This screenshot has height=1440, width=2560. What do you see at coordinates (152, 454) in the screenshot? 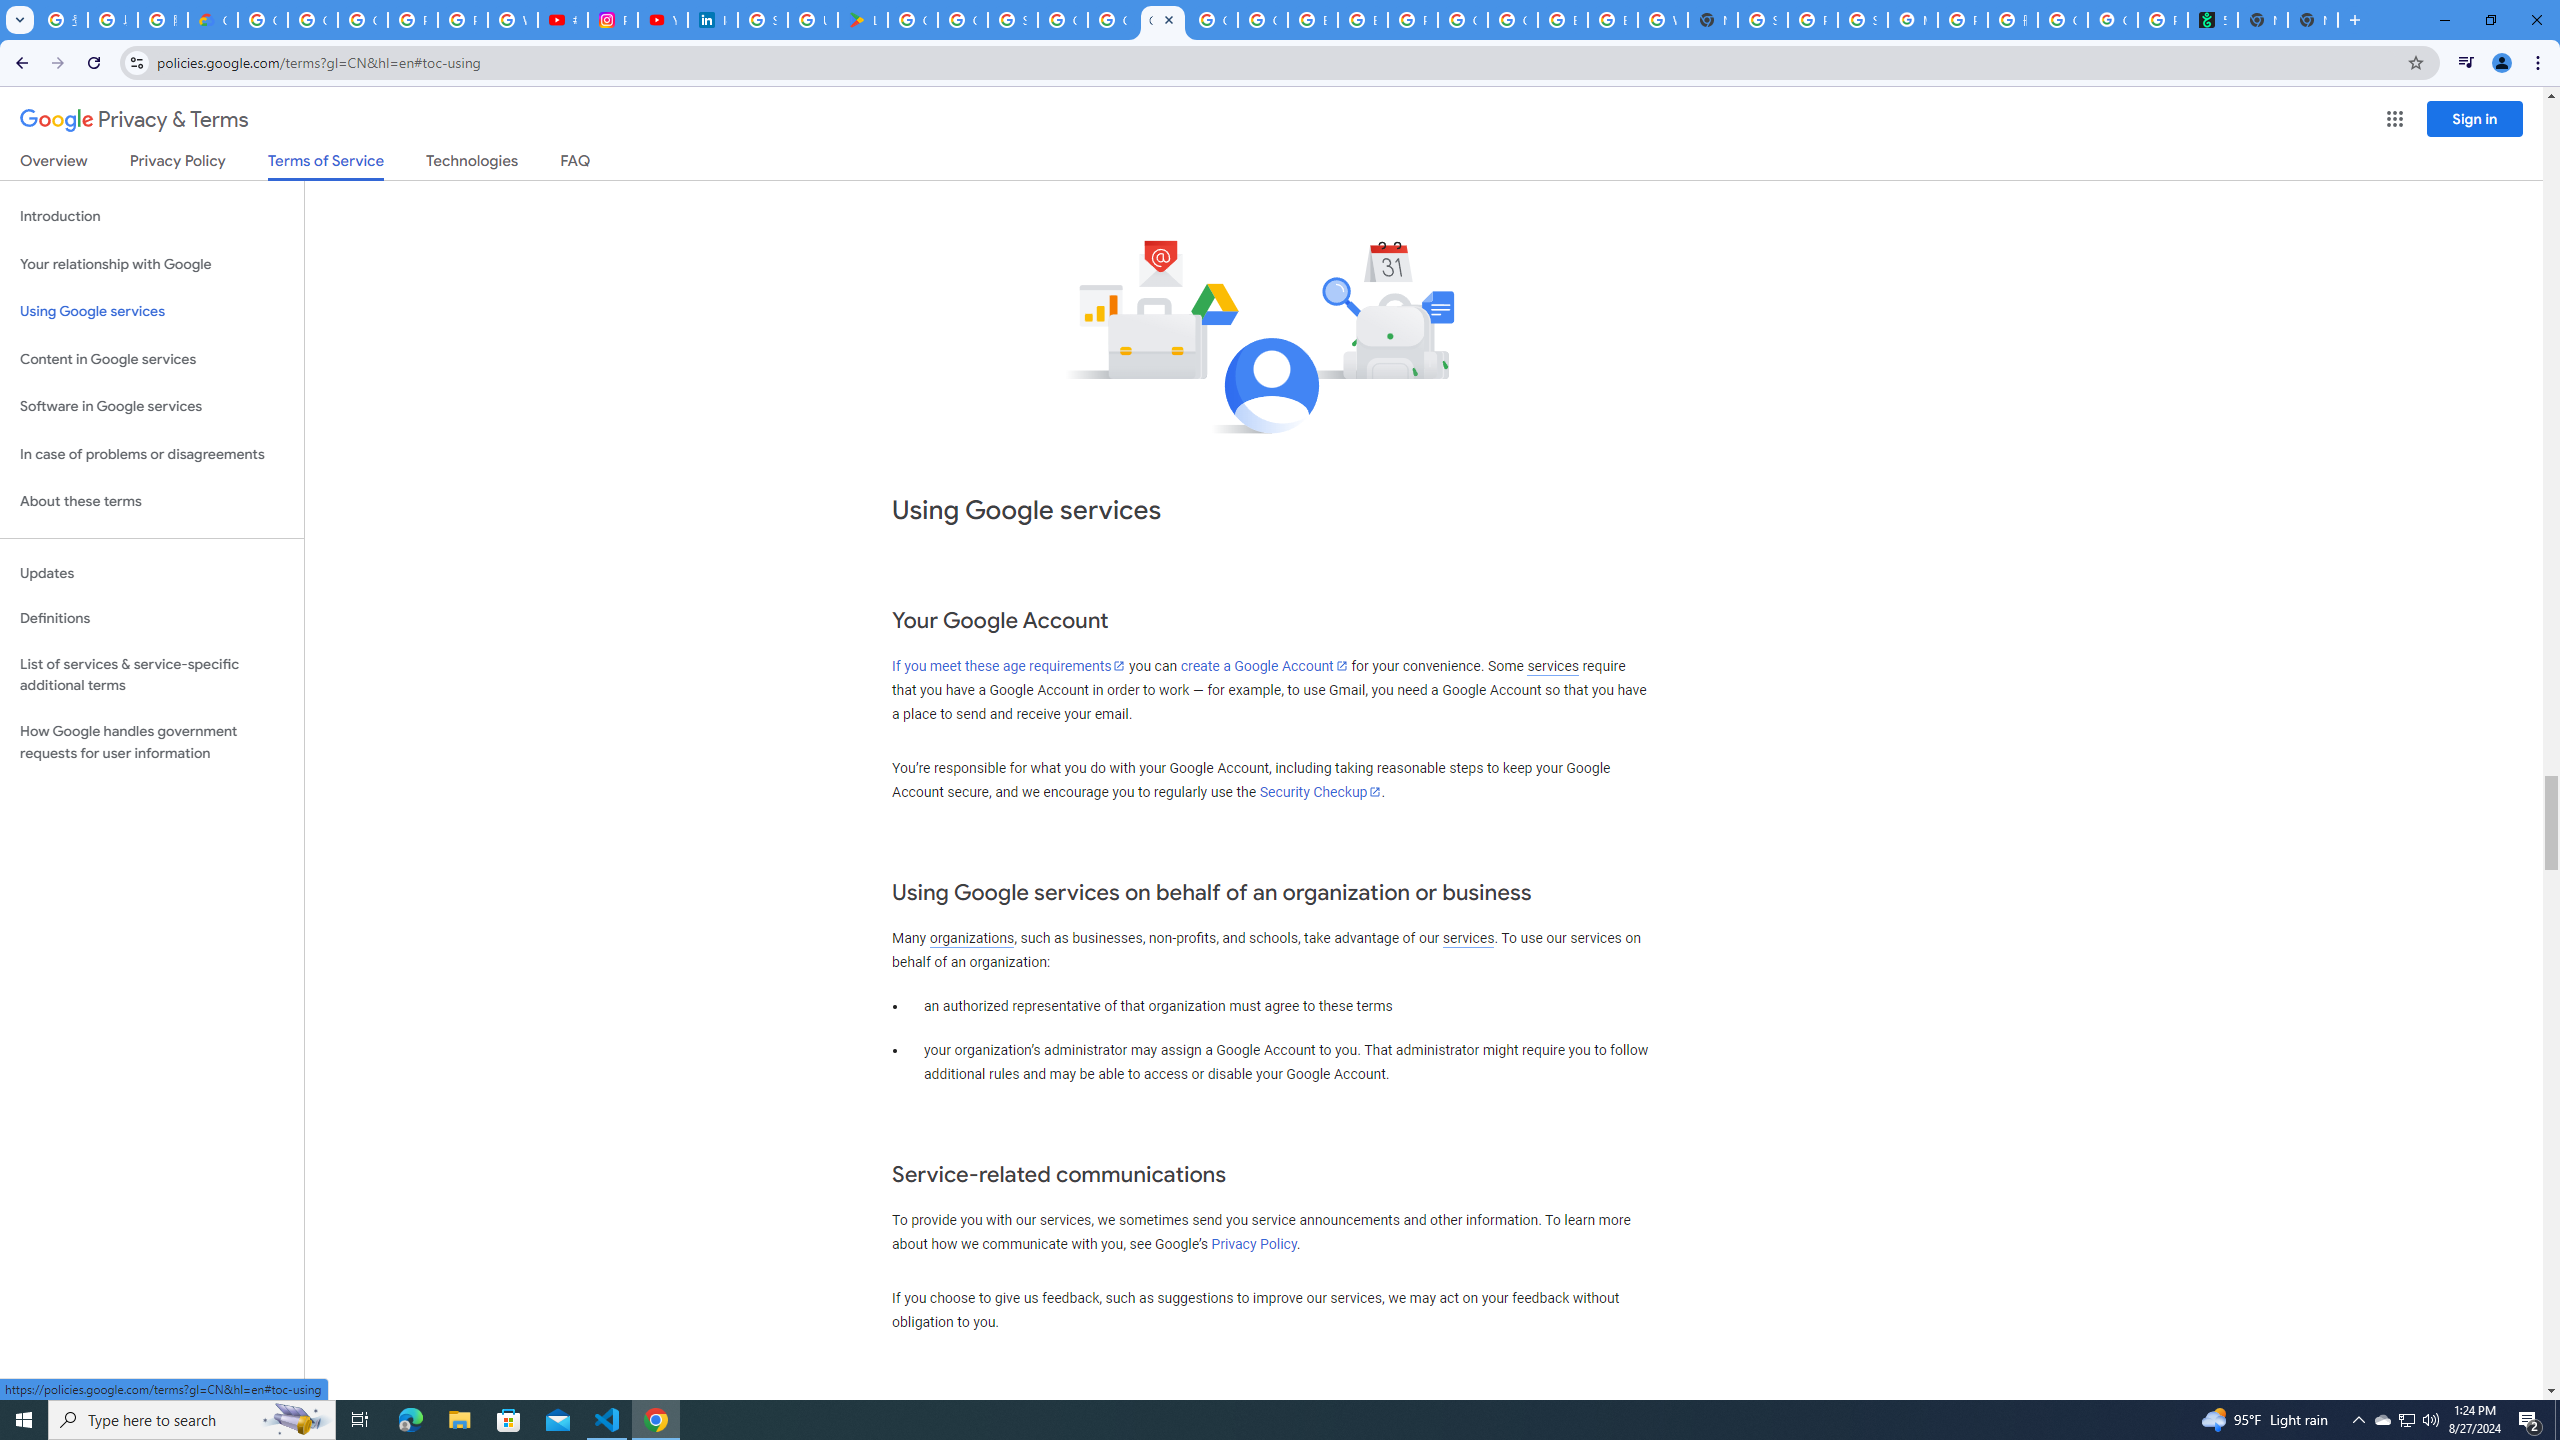
I see `In case of problems or disagreements` at bounding box center [152, 454].